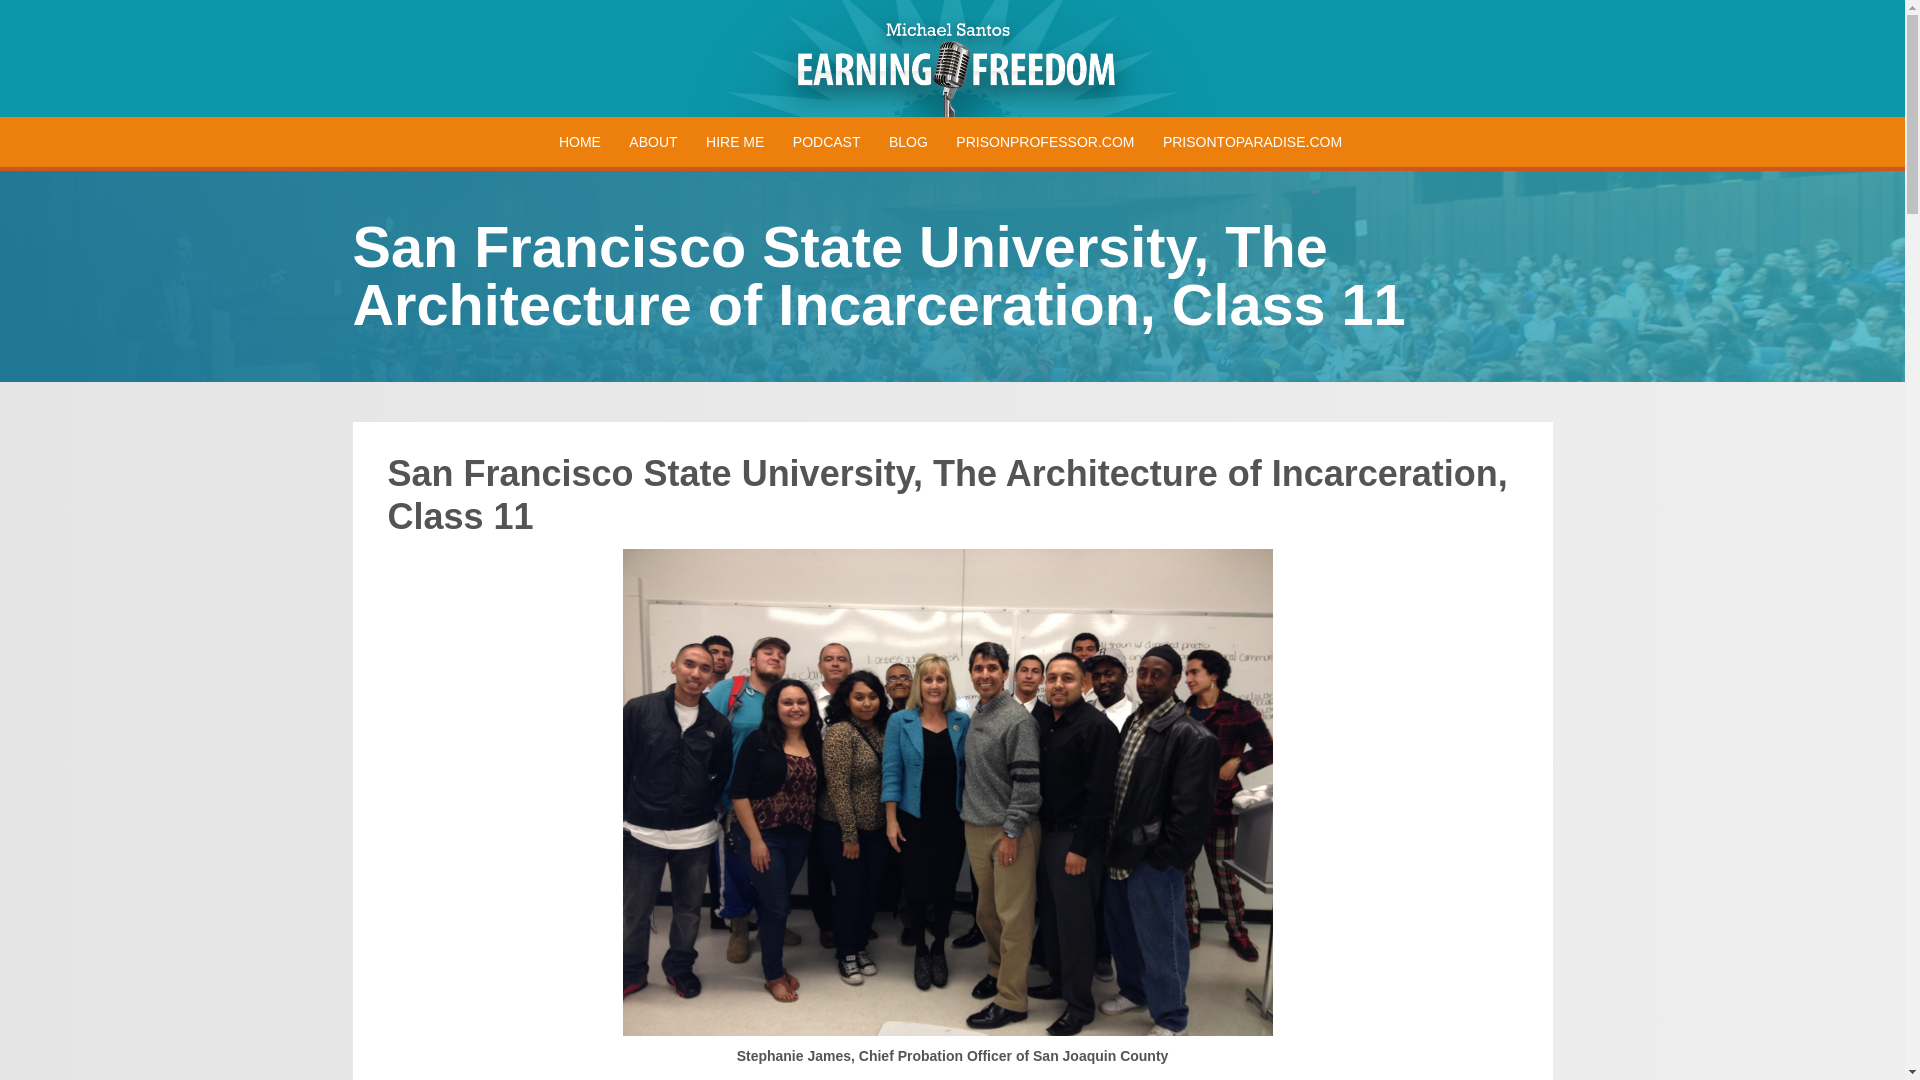  I want to click on ABOUT, so click(652, 142).